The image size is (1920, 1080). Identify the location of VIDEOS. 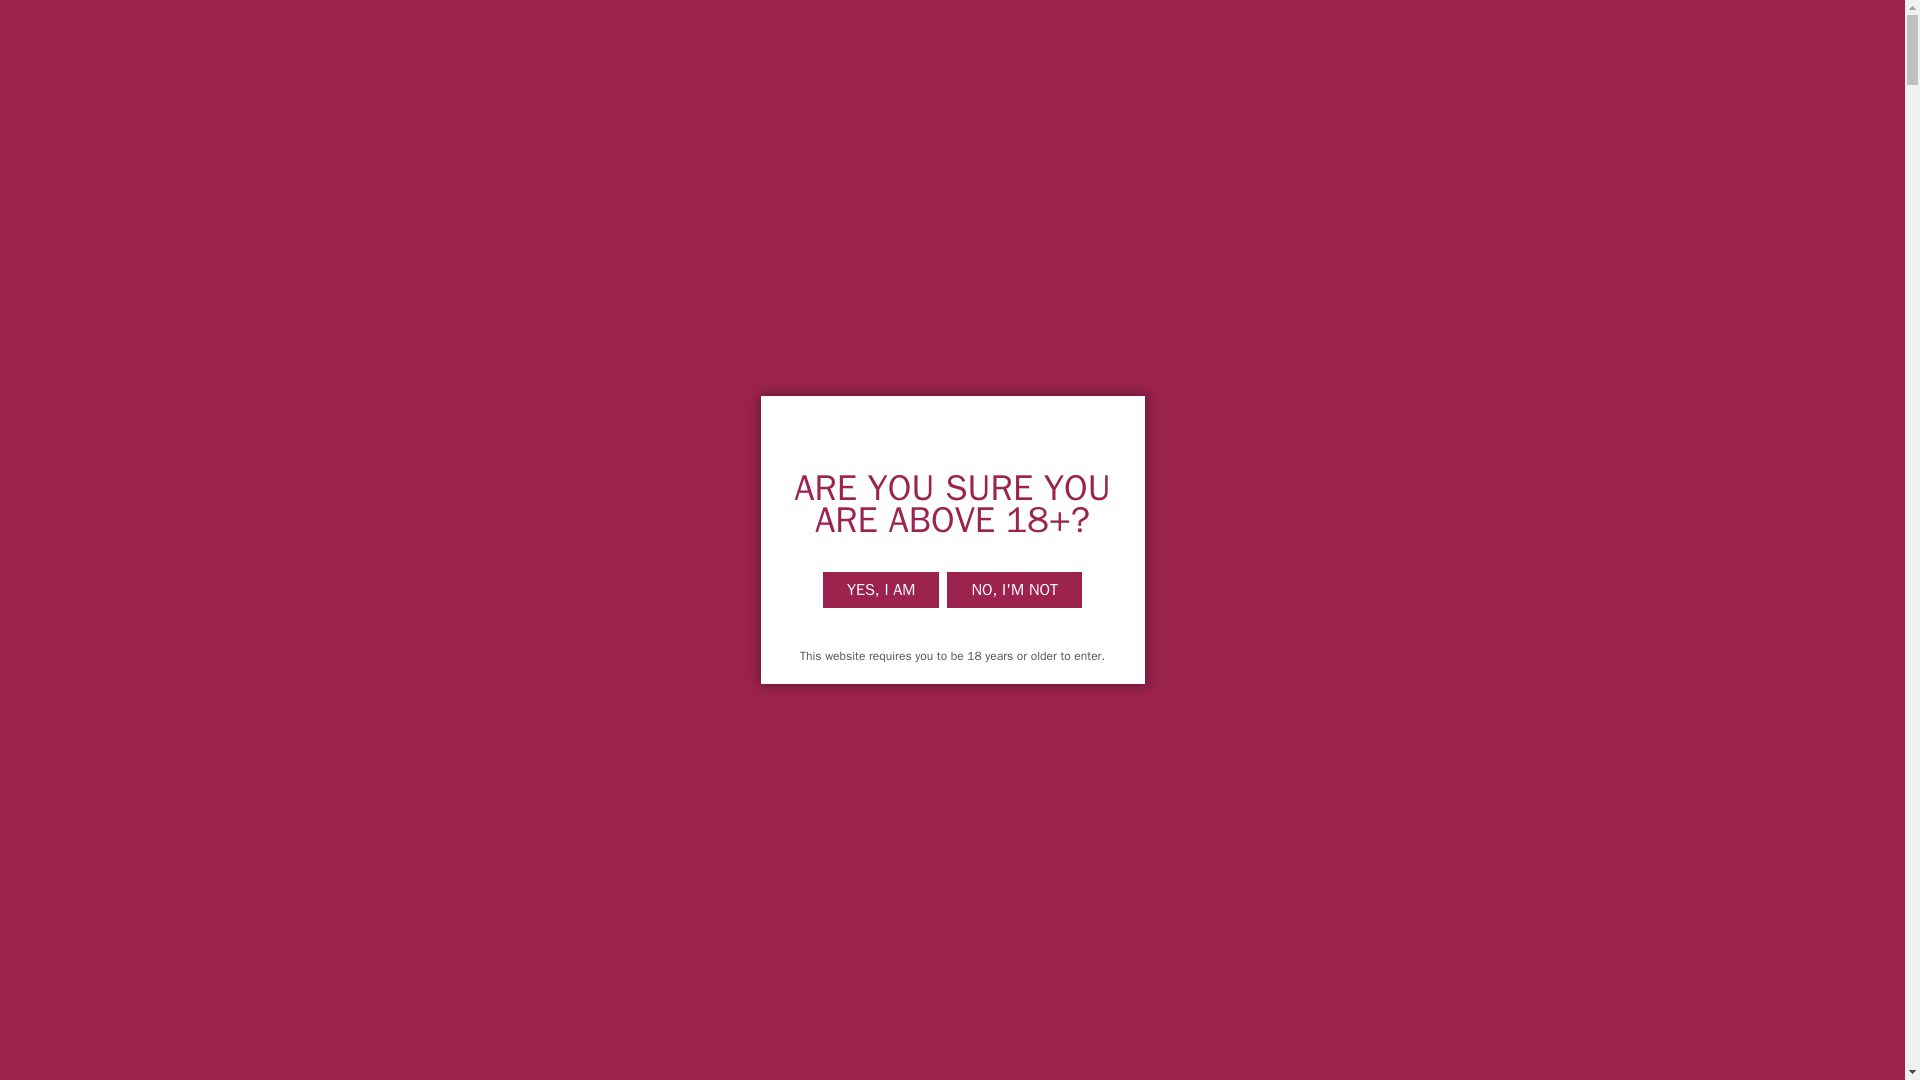
(604, 30).